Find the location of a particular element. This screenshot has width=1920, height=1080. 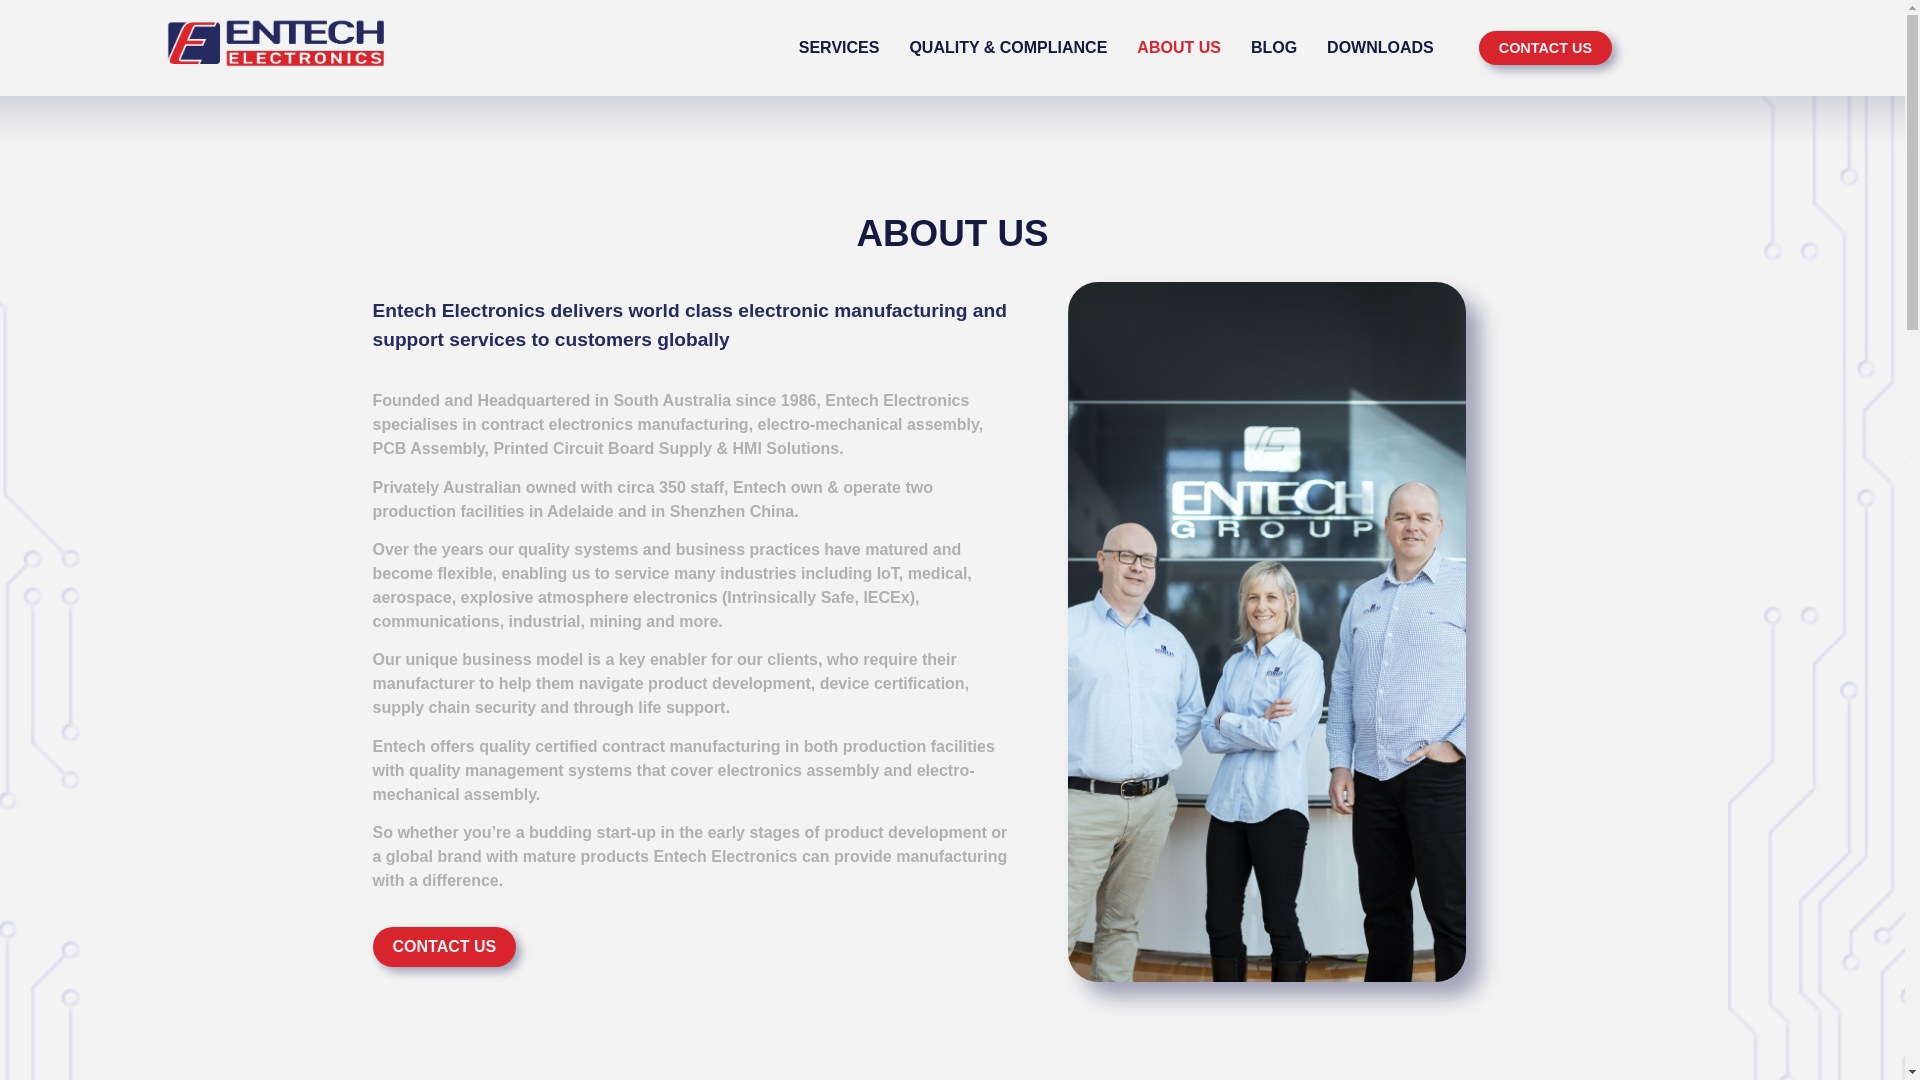

CONTACT US is located at coordinates (444, 946).